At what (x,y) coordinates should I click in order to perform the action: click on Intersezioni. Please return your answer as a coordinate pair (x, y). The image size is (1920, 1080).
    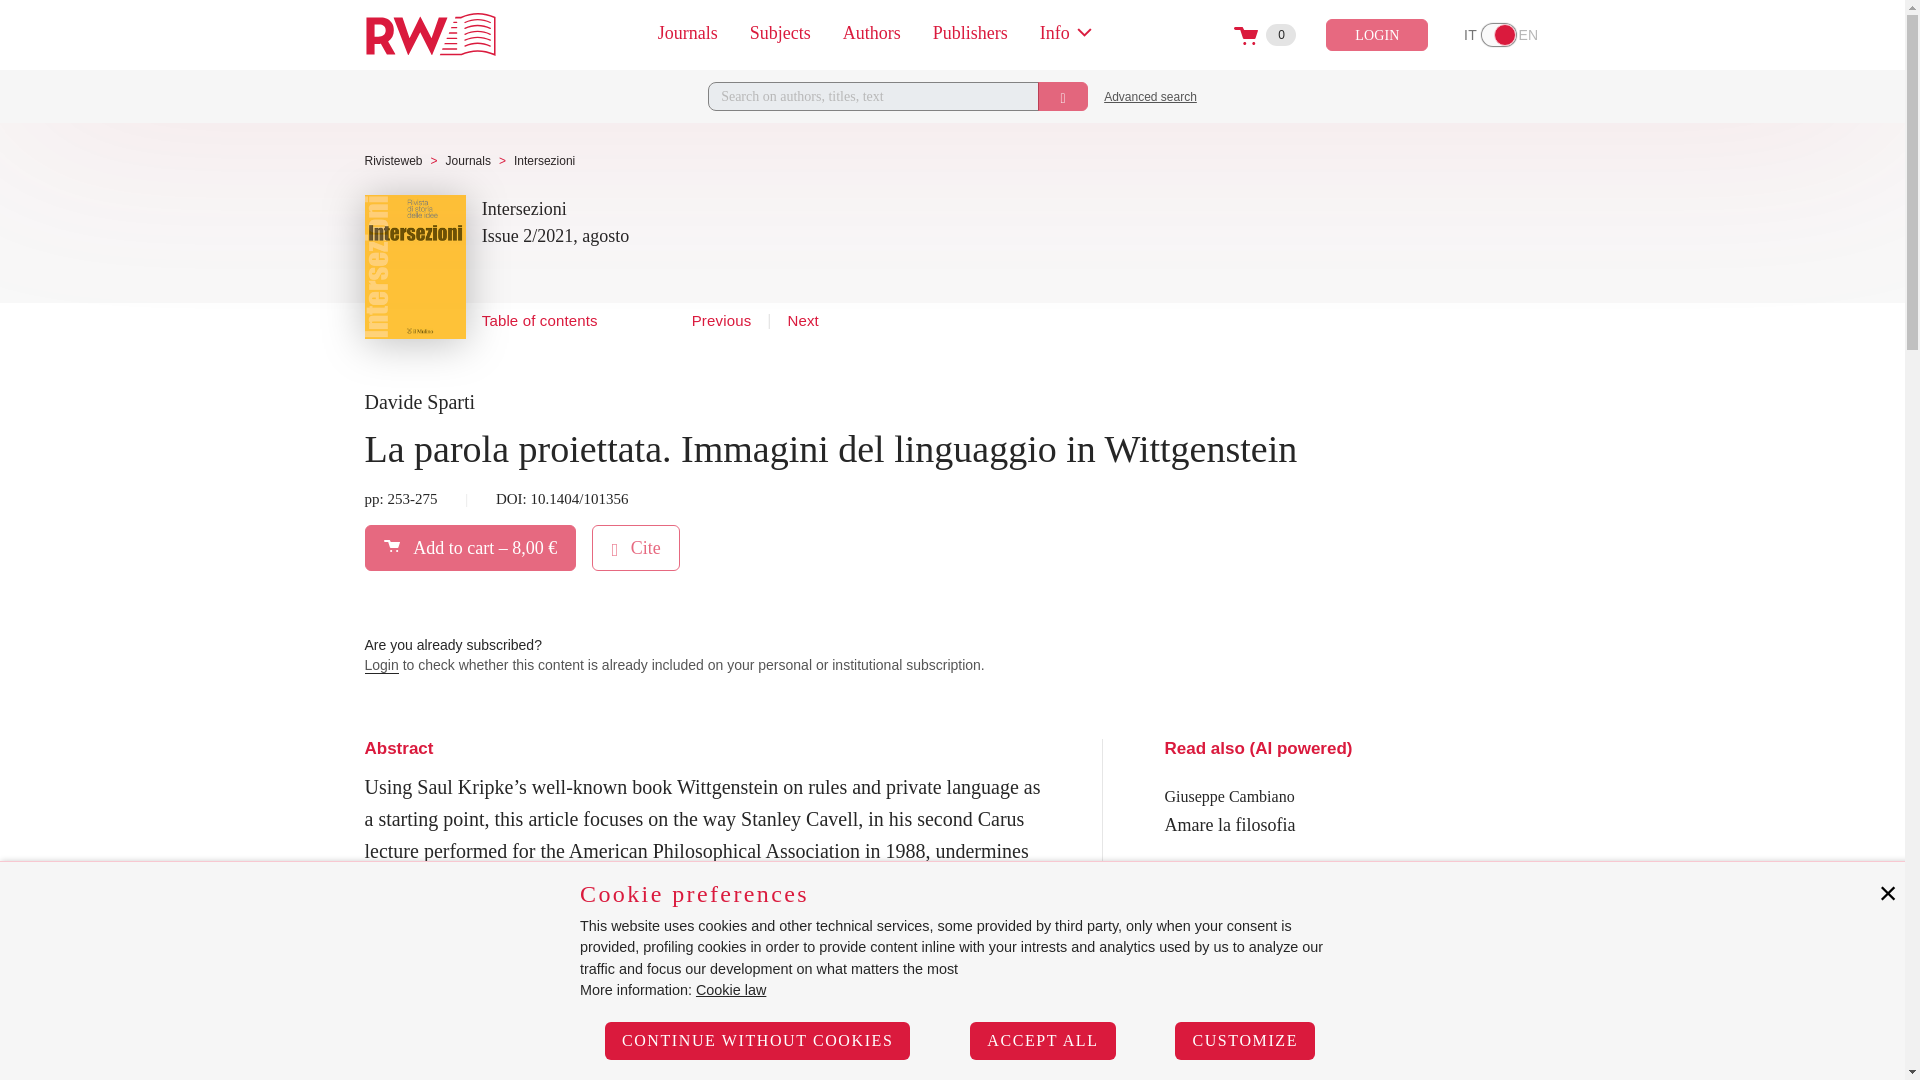
    Looking at the image, I should click on (524, 210).